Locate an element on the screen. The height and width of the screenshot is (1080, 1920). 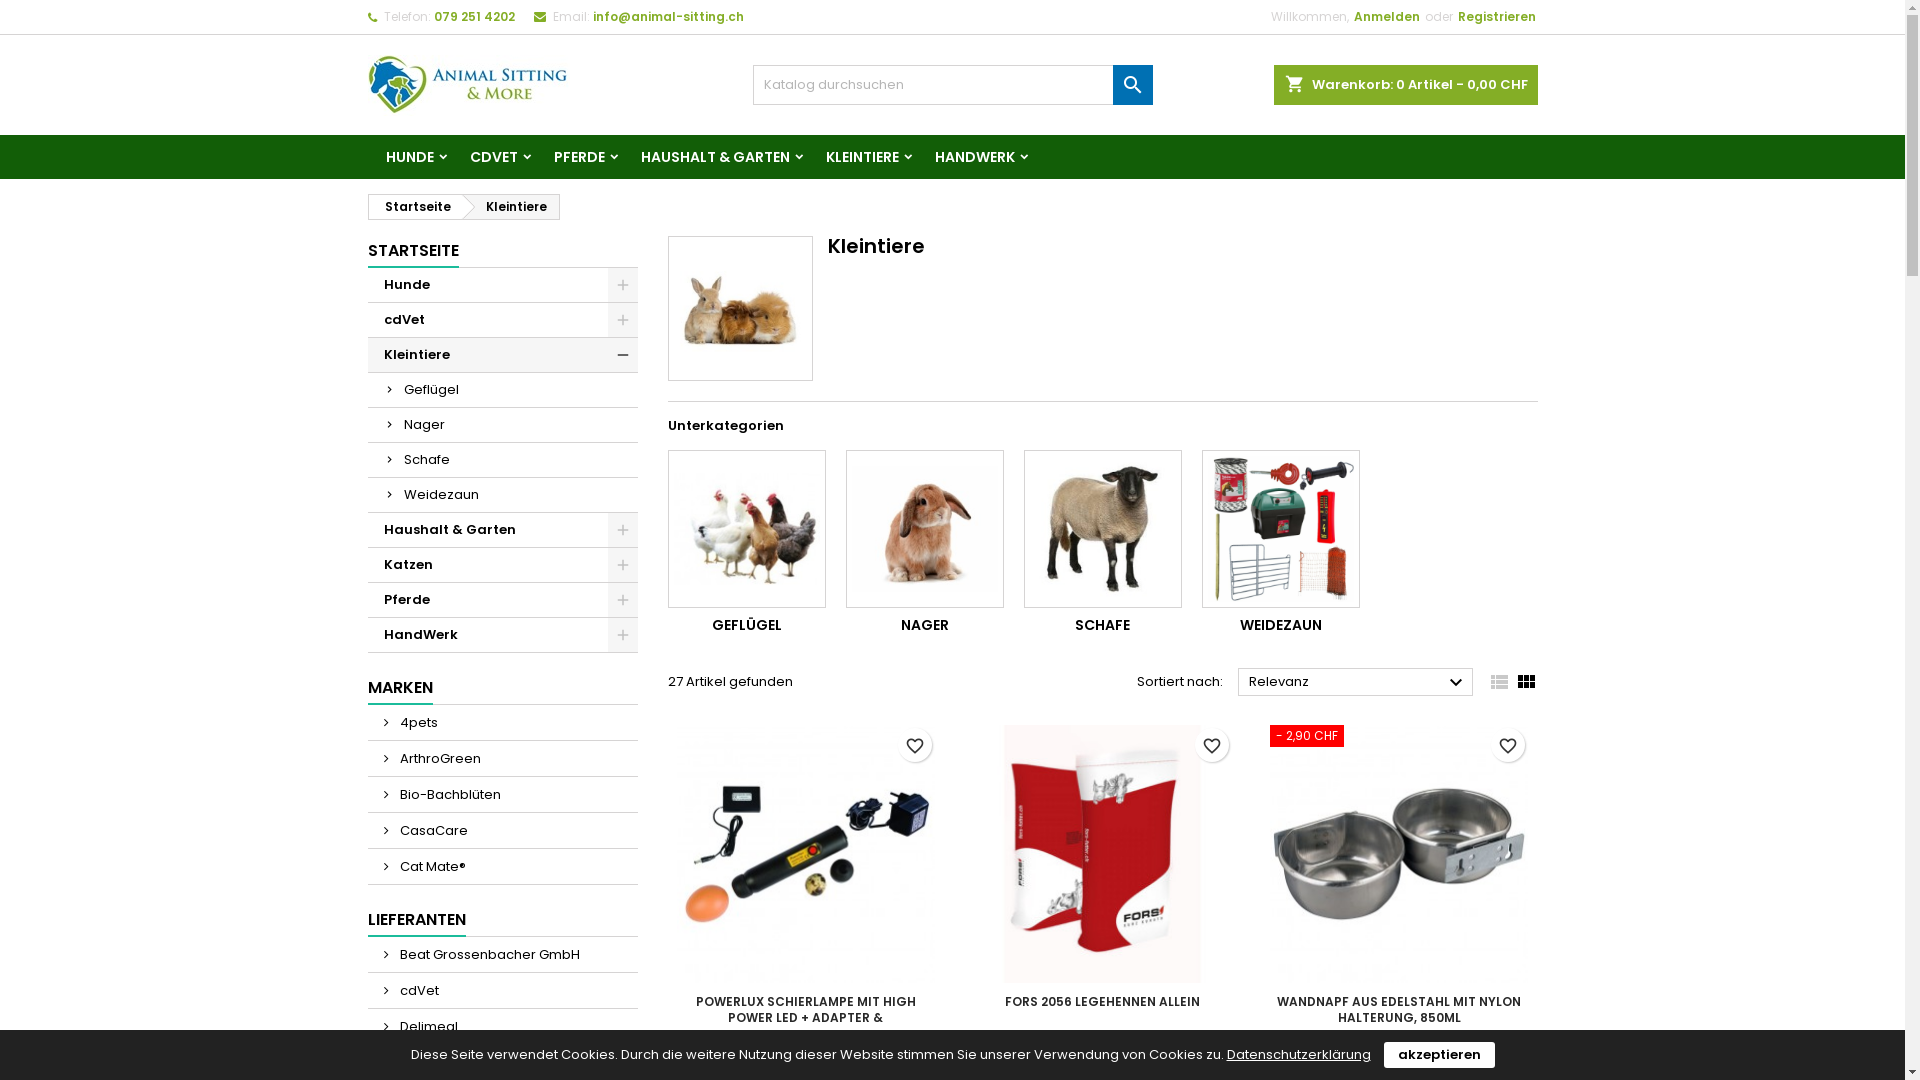
Nager is located at coordinates (503, 426).